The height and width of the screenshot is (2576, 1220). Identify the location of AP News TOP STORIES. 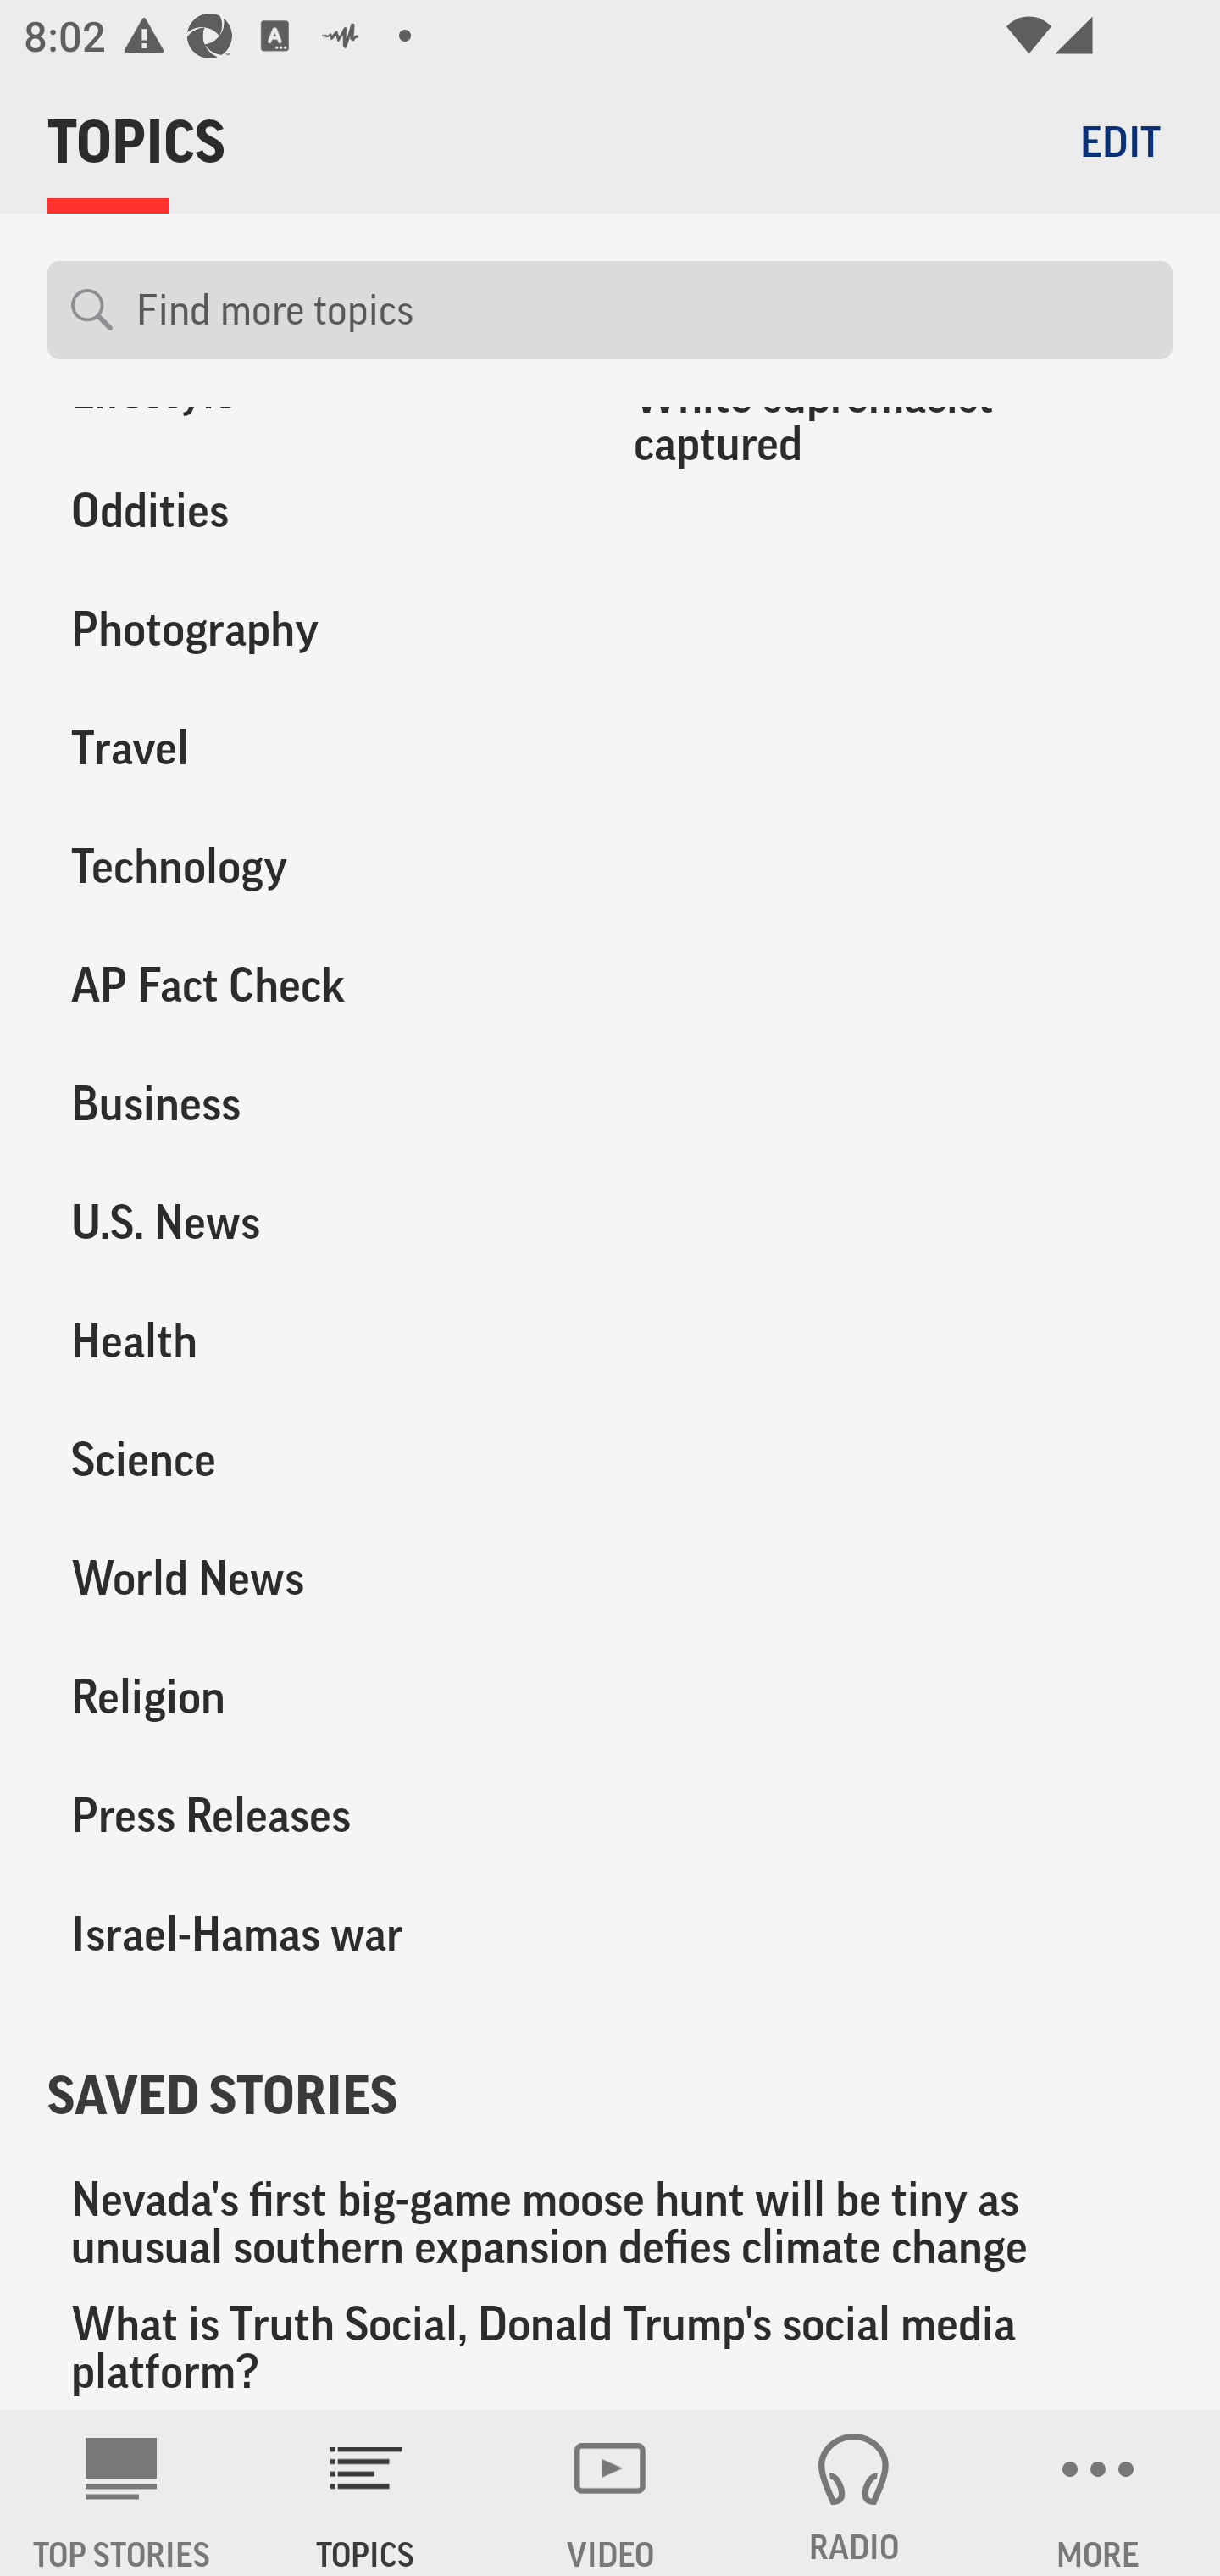
(122, 2493).